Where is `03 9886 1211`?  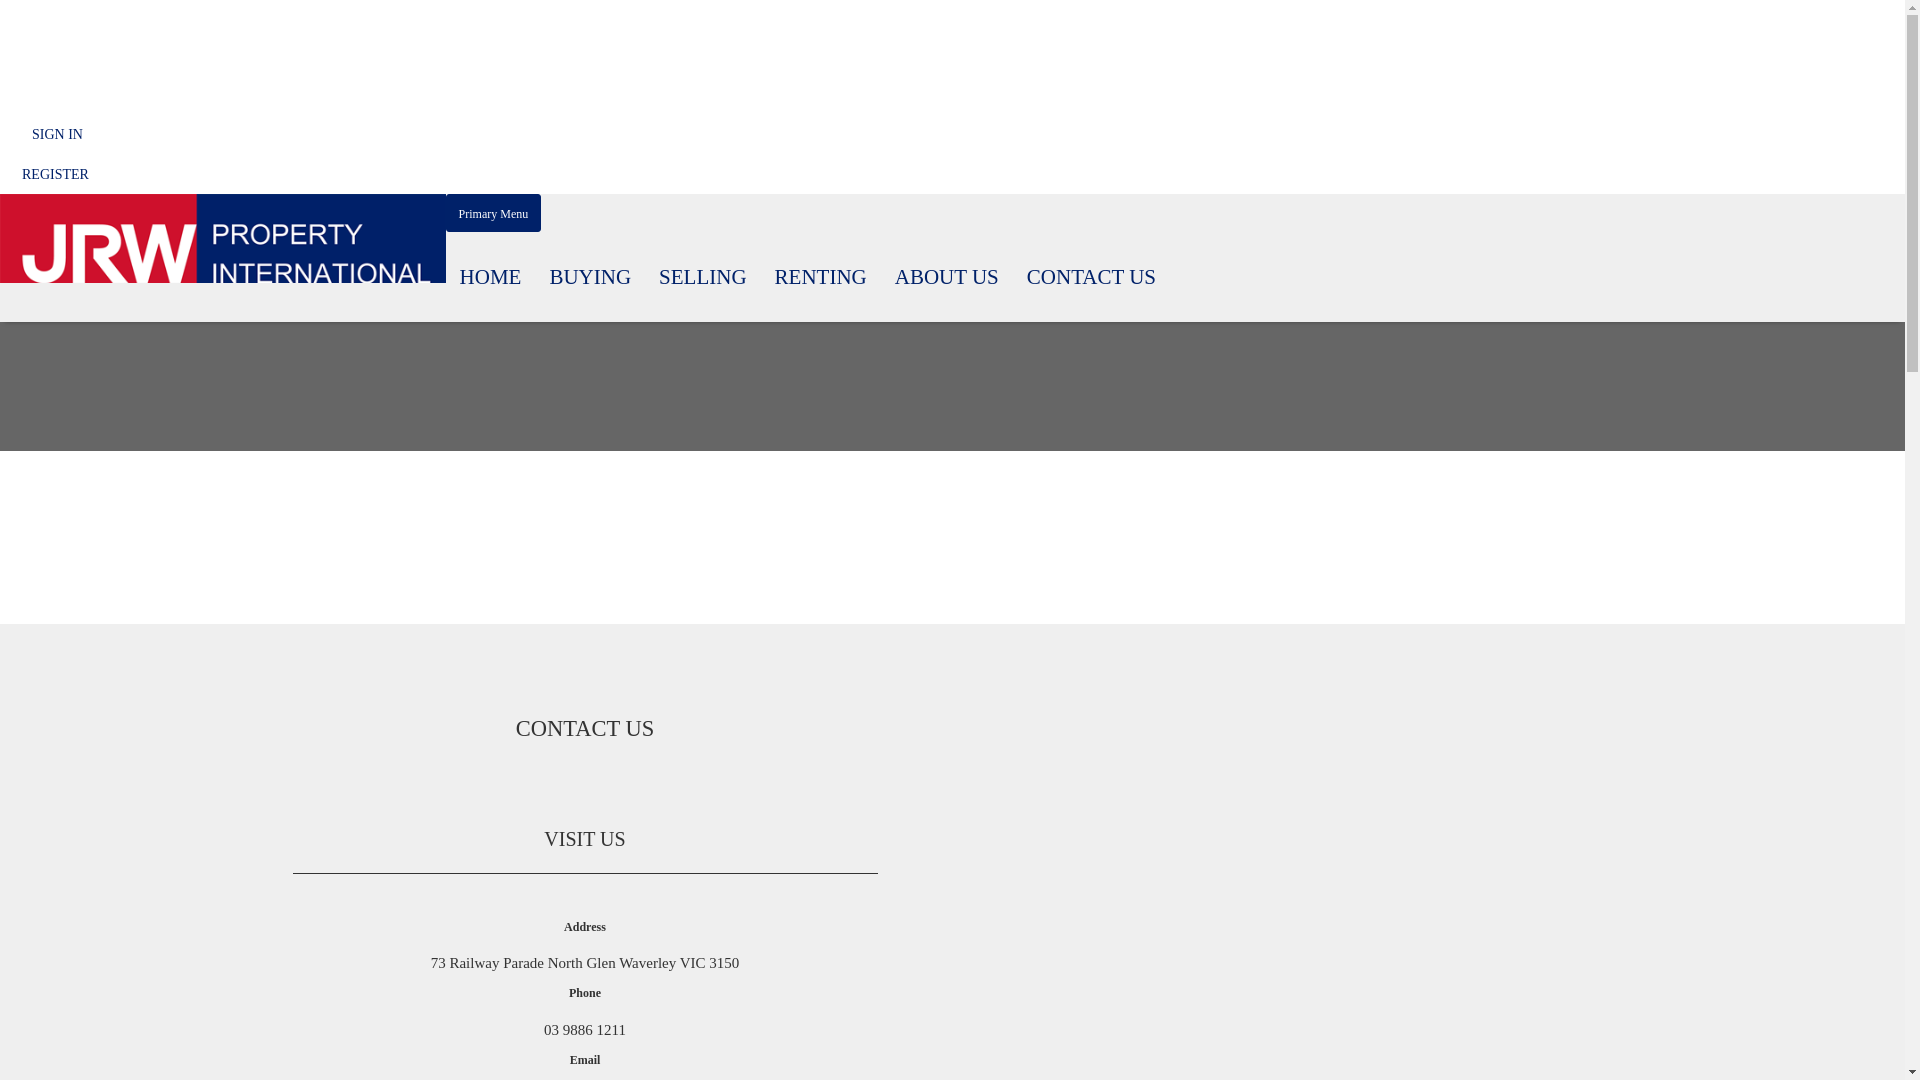
03 9886 1211 is located at coordinates (585, 1030).